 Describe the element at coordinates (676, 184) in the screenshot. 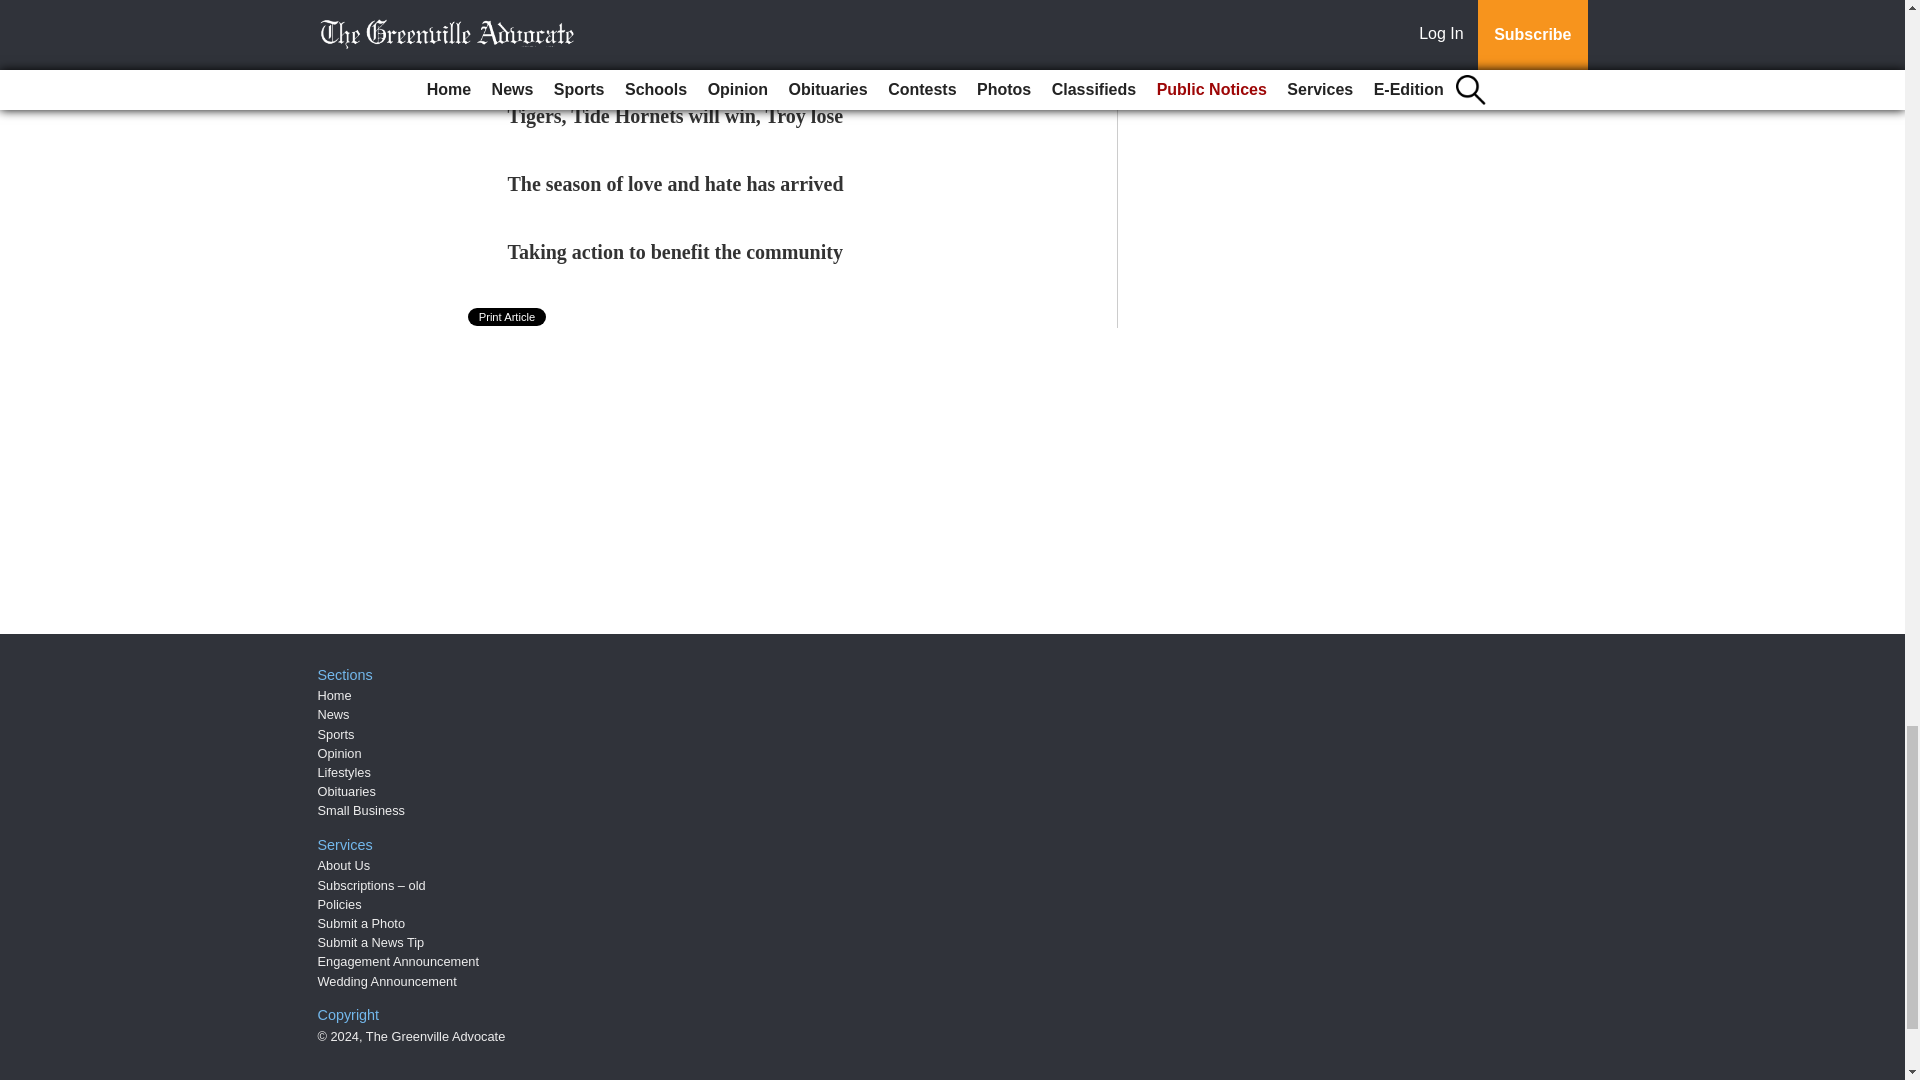

I see `The season of love and hate has arrived` at that location.